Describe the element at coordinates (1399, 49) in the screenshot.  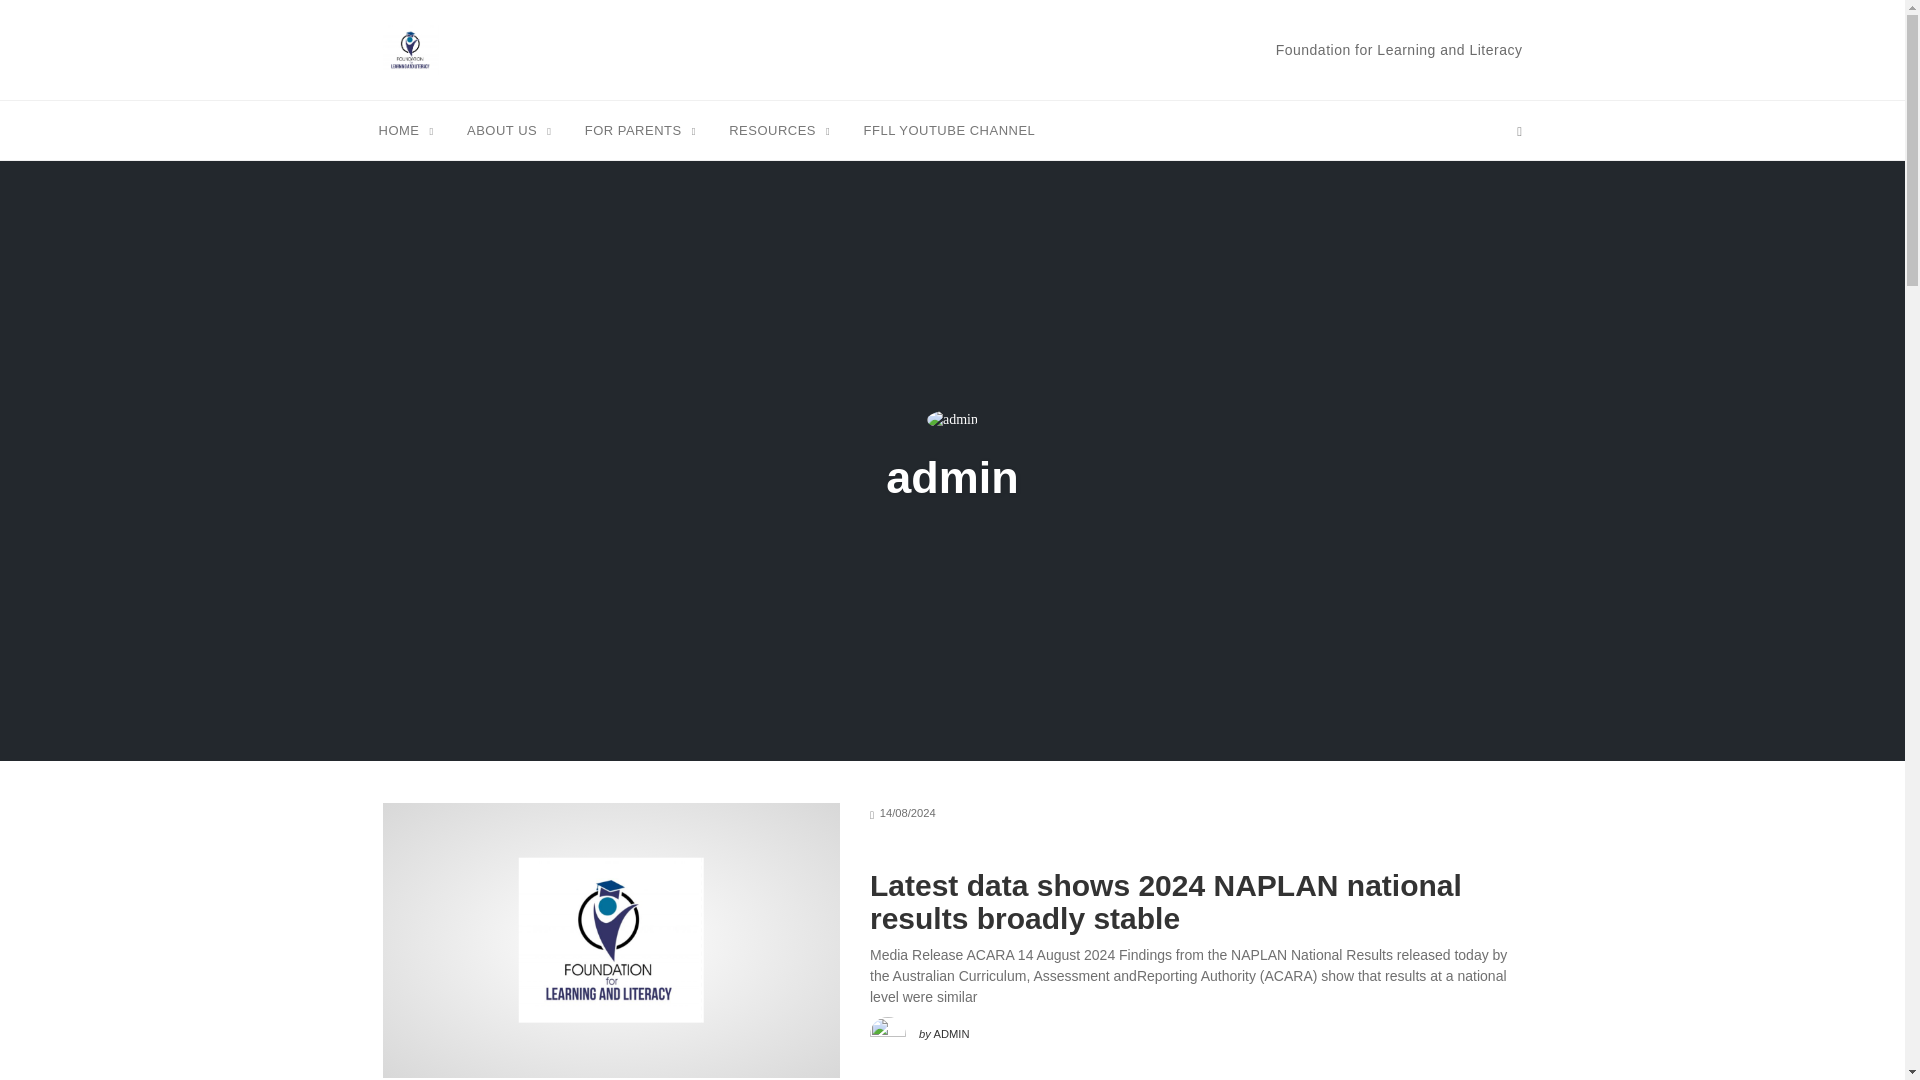
I see `Foundation for Learning and Literacy` at that location.